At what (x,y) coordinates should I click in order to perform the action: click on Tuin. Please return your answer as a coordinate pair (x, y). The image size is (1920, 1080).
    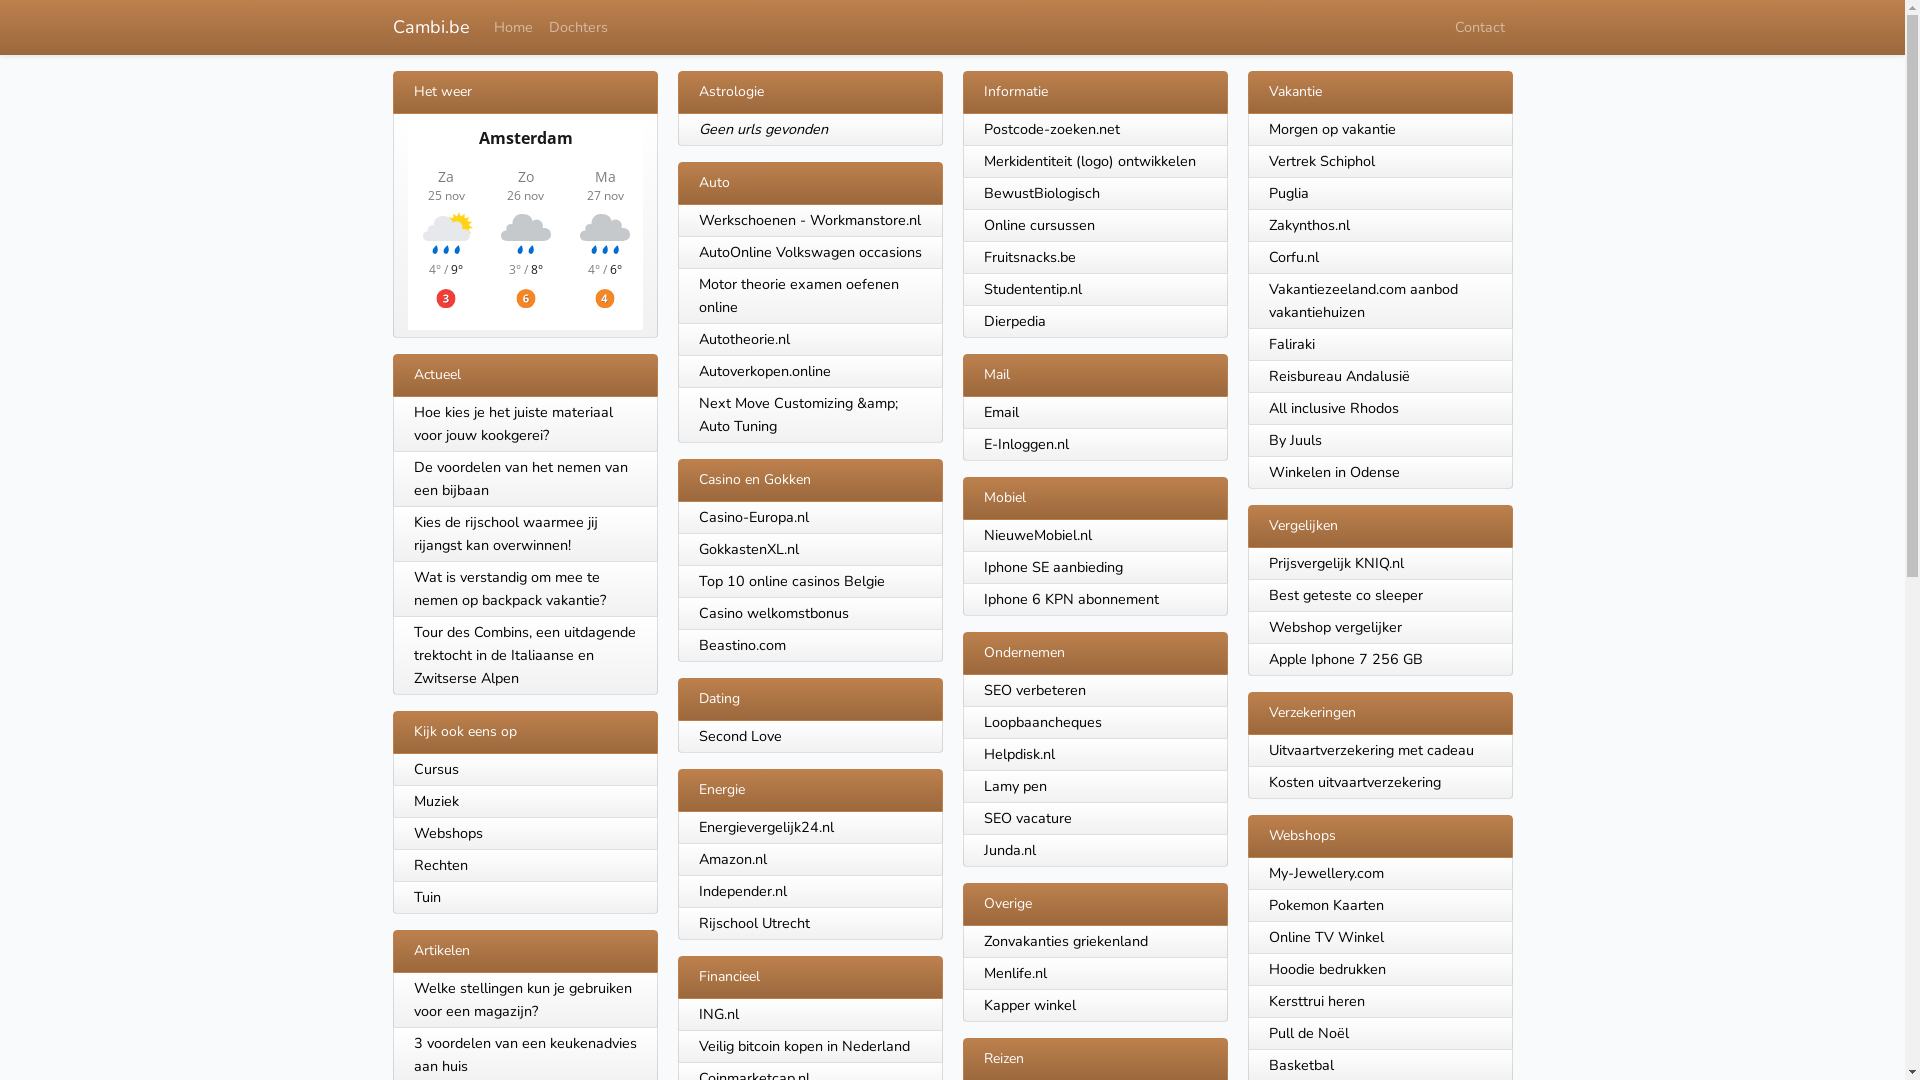
    Looking at the image, I should click on (524, 898).